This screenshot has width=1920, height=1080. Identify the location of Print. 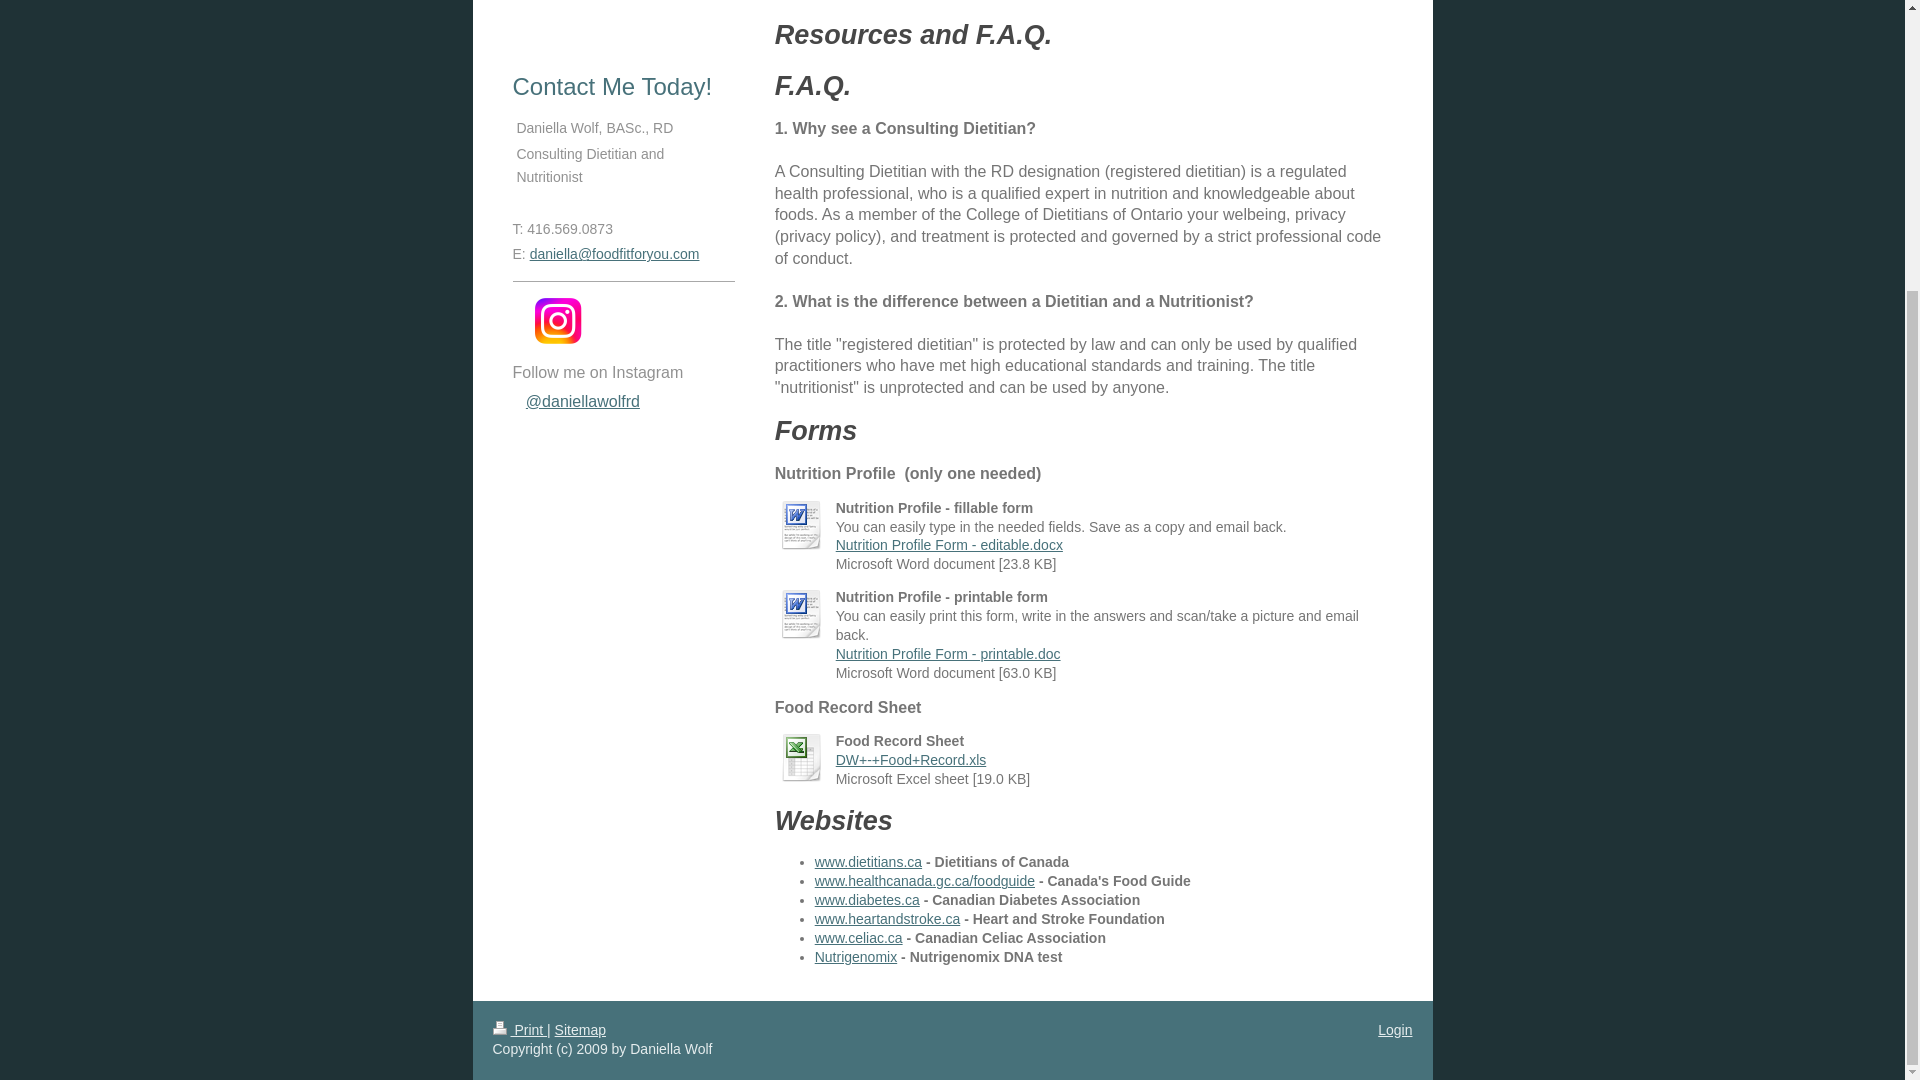
(519, 1029).